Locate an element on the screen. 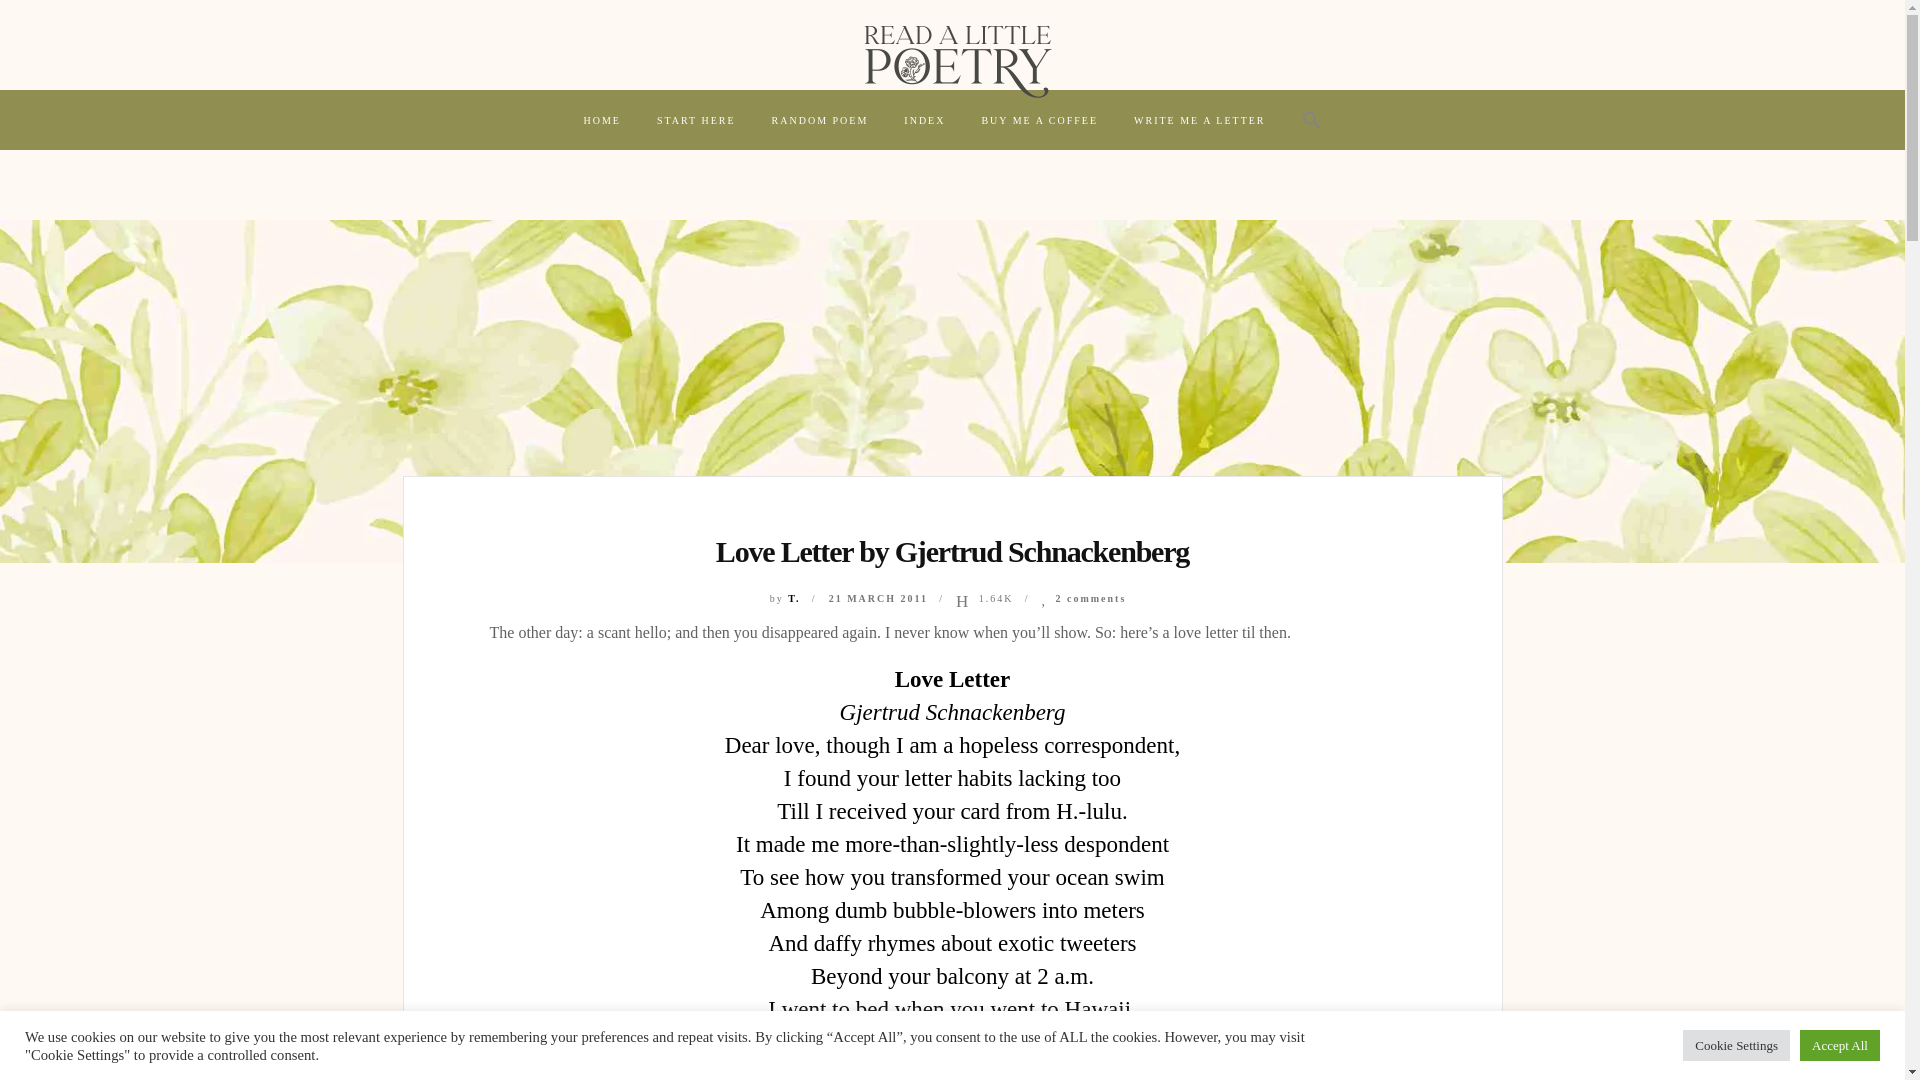 The width and height of the screenshot is (1920, 1080). BUY ME A COFFEE is located at coordinates (1039, 120).